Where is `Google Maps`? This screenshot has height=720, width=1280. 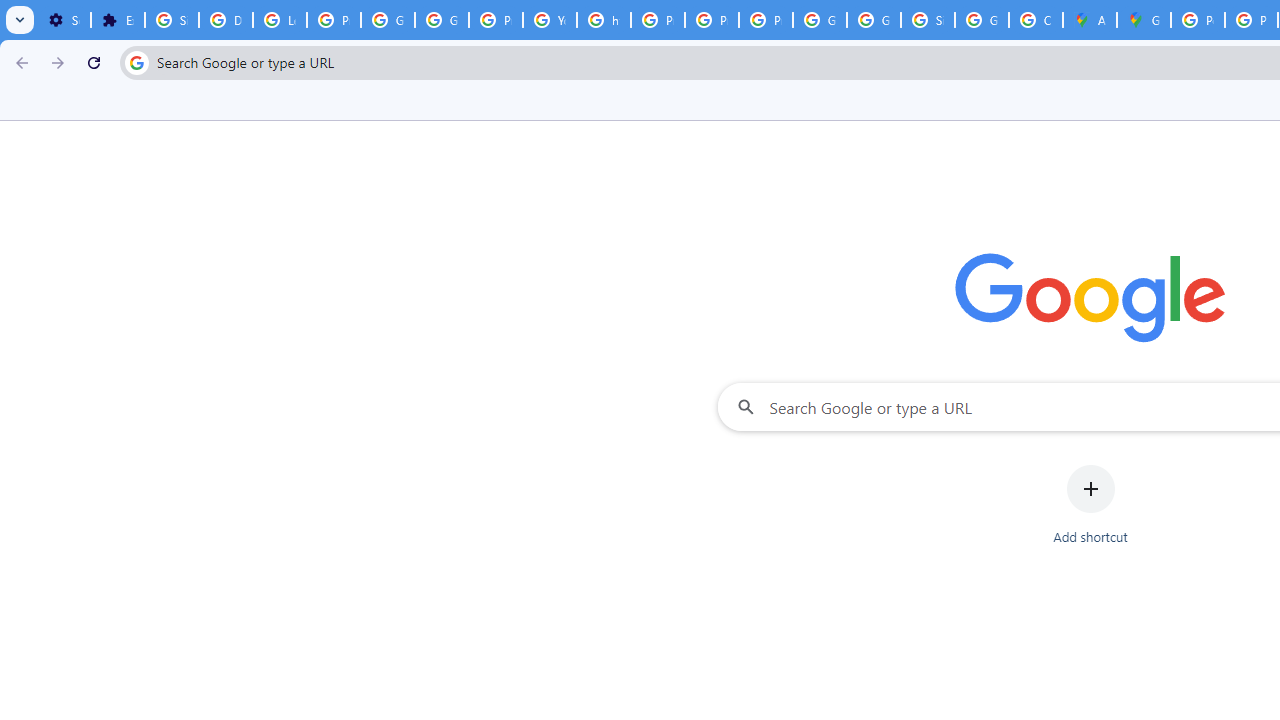
Google Maps is located at coordinates (1144, 20).